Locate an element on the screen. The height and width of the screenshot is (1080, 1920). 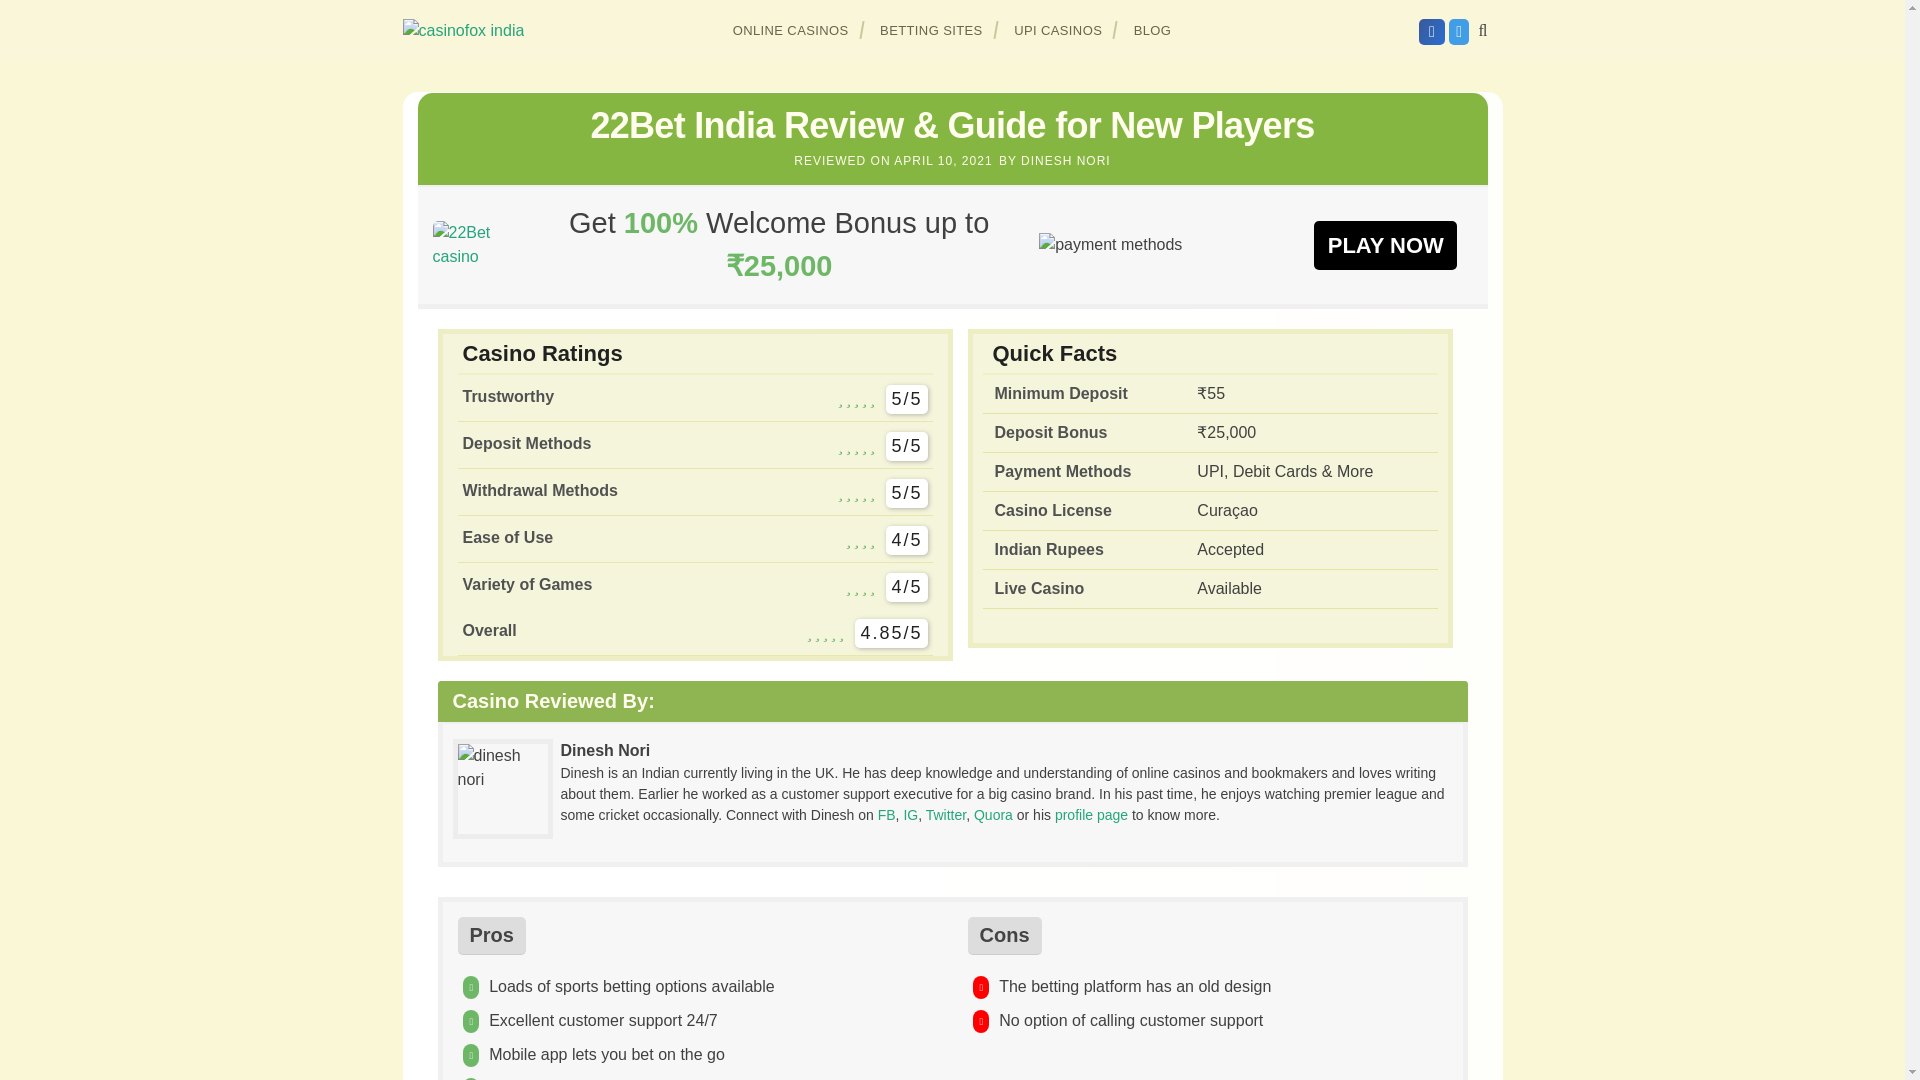
ONLINE CASINOS is located at coordinates (791, 30).